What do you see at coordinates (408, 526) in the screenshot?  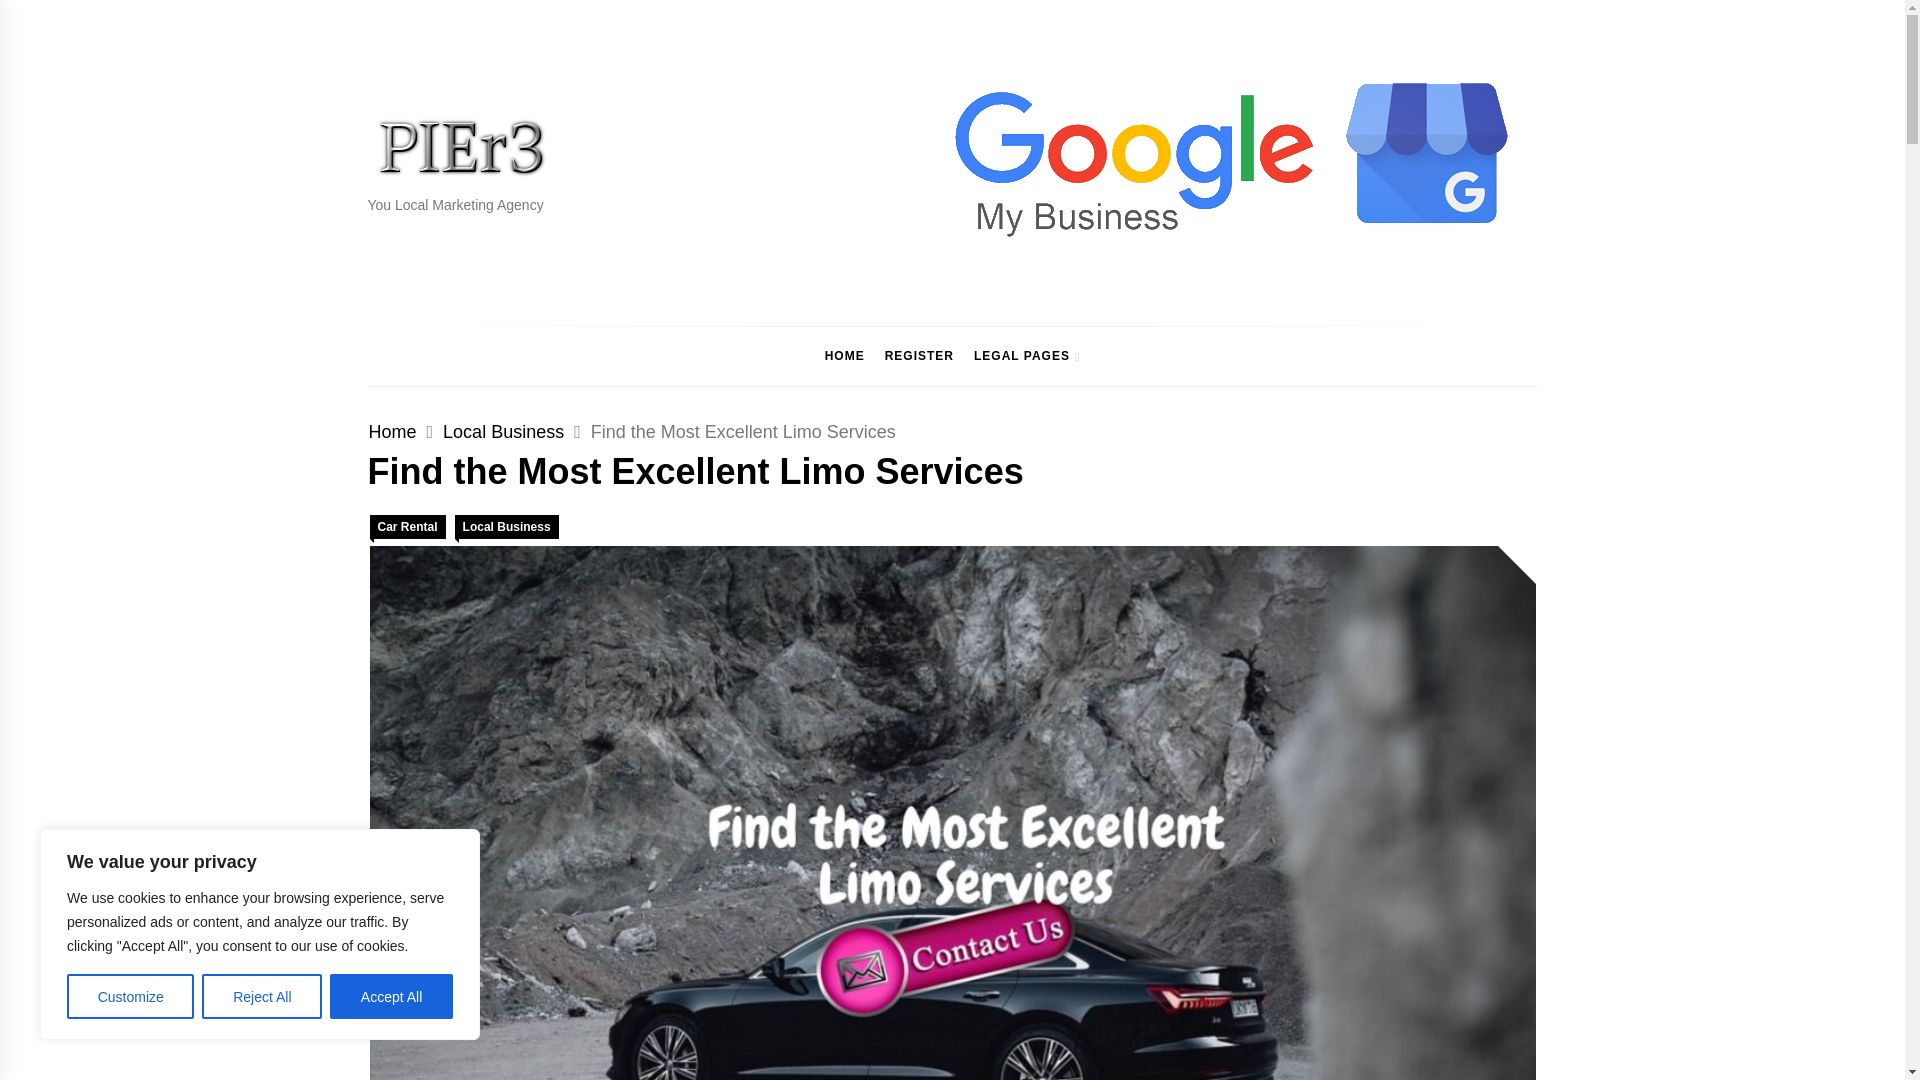 I see `Car Rental` at bounding box center [408, 526].